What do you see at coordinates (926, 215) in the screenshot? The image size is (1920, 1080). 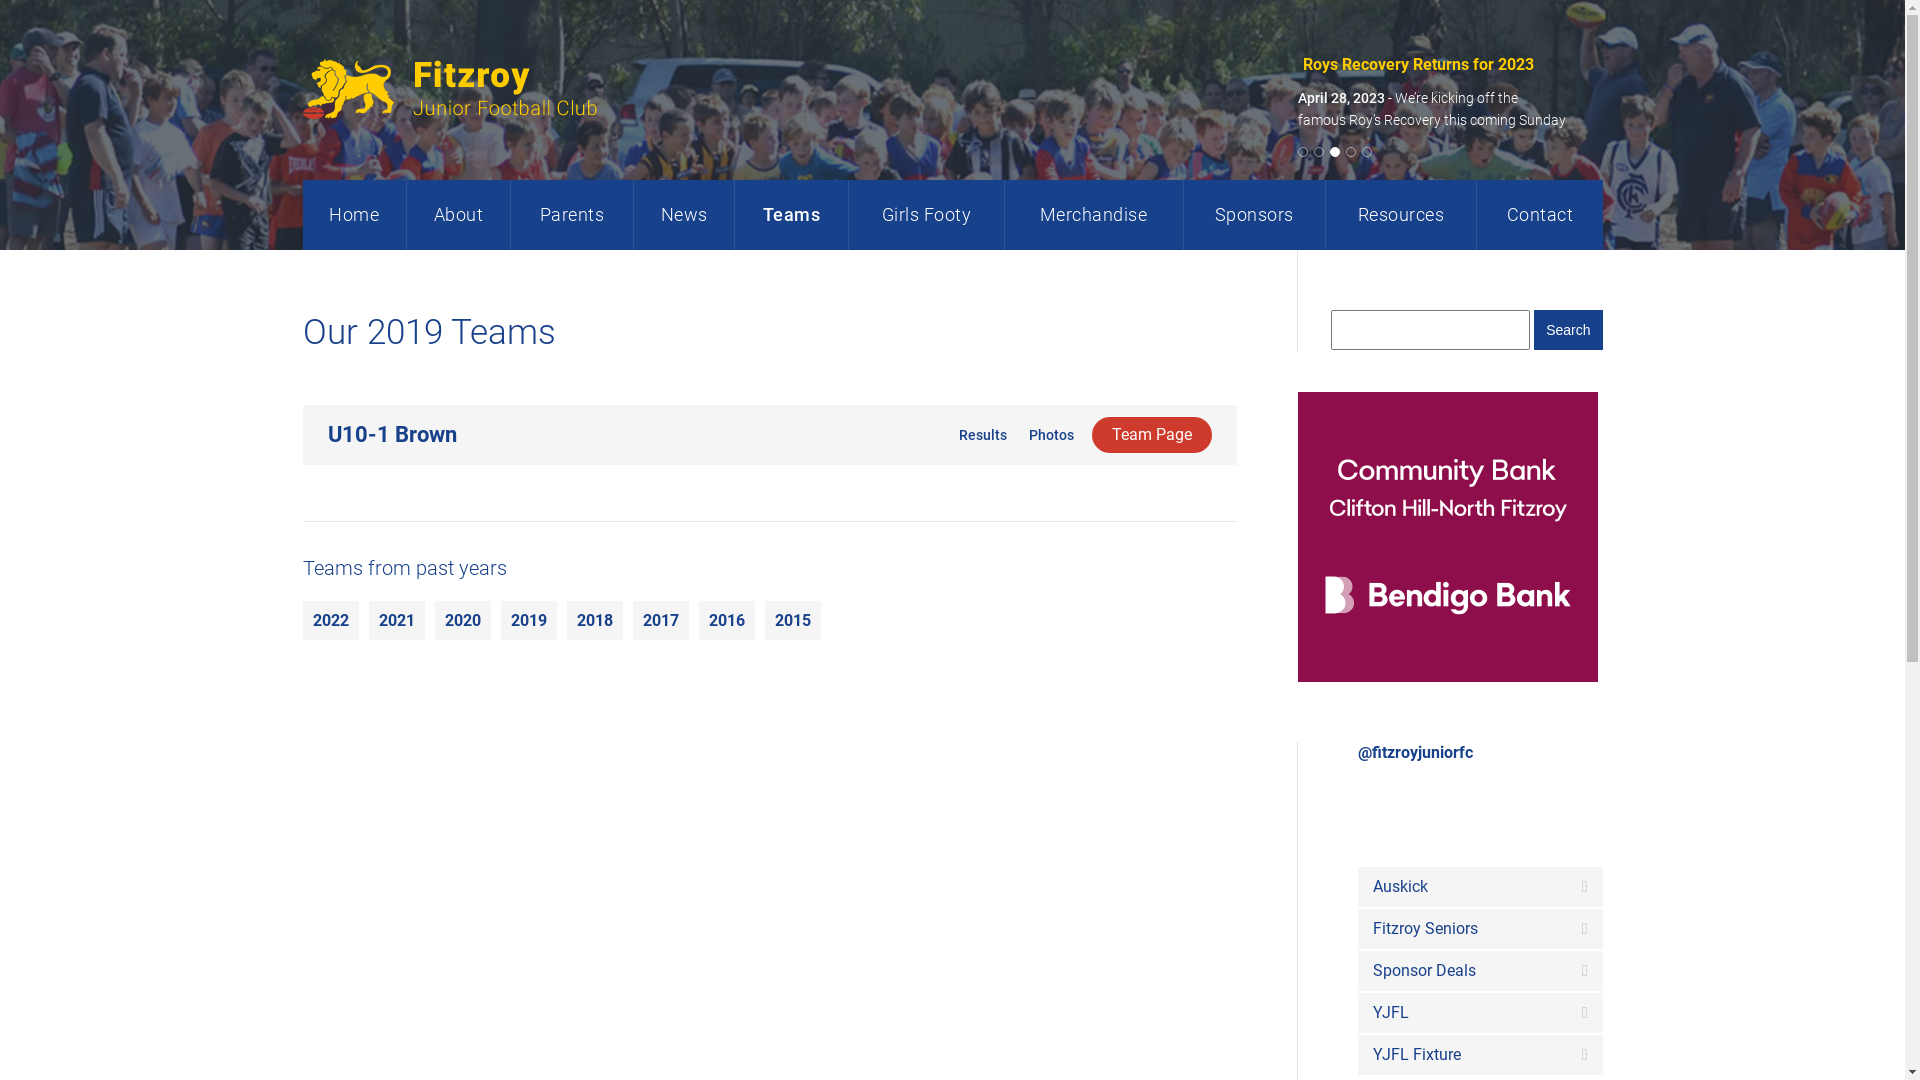 I see `Girls Footy` at bounding box center [926, 215].